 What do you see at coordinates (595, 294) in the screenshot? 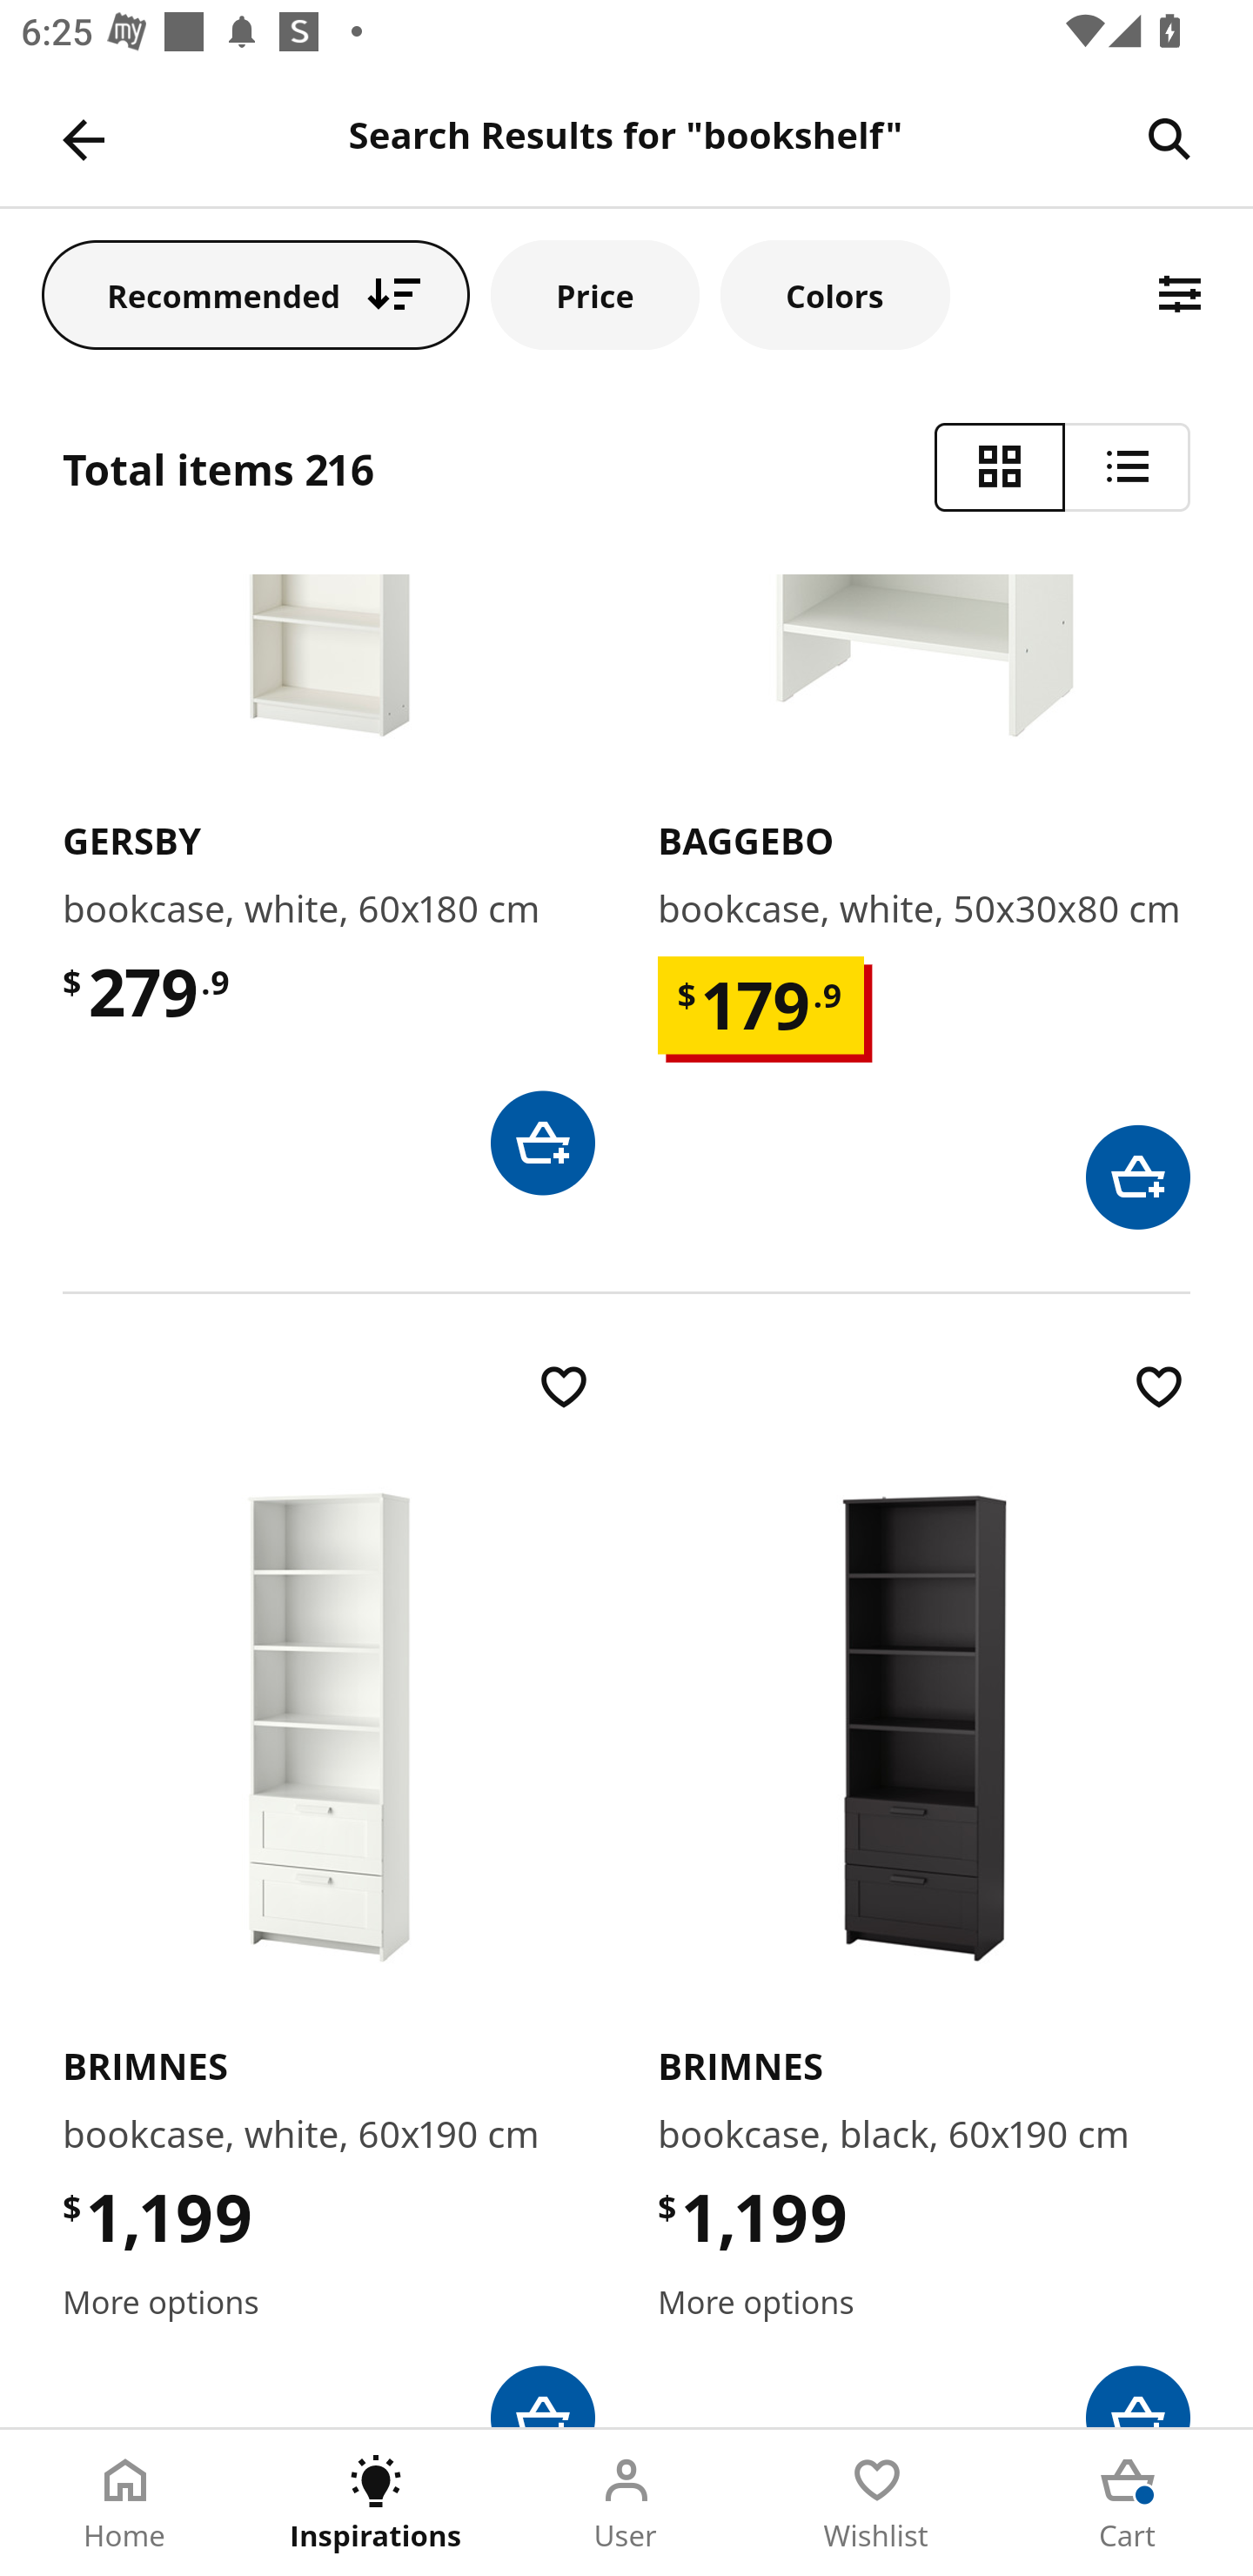
I see `Price` at bounding box center [595, 294].